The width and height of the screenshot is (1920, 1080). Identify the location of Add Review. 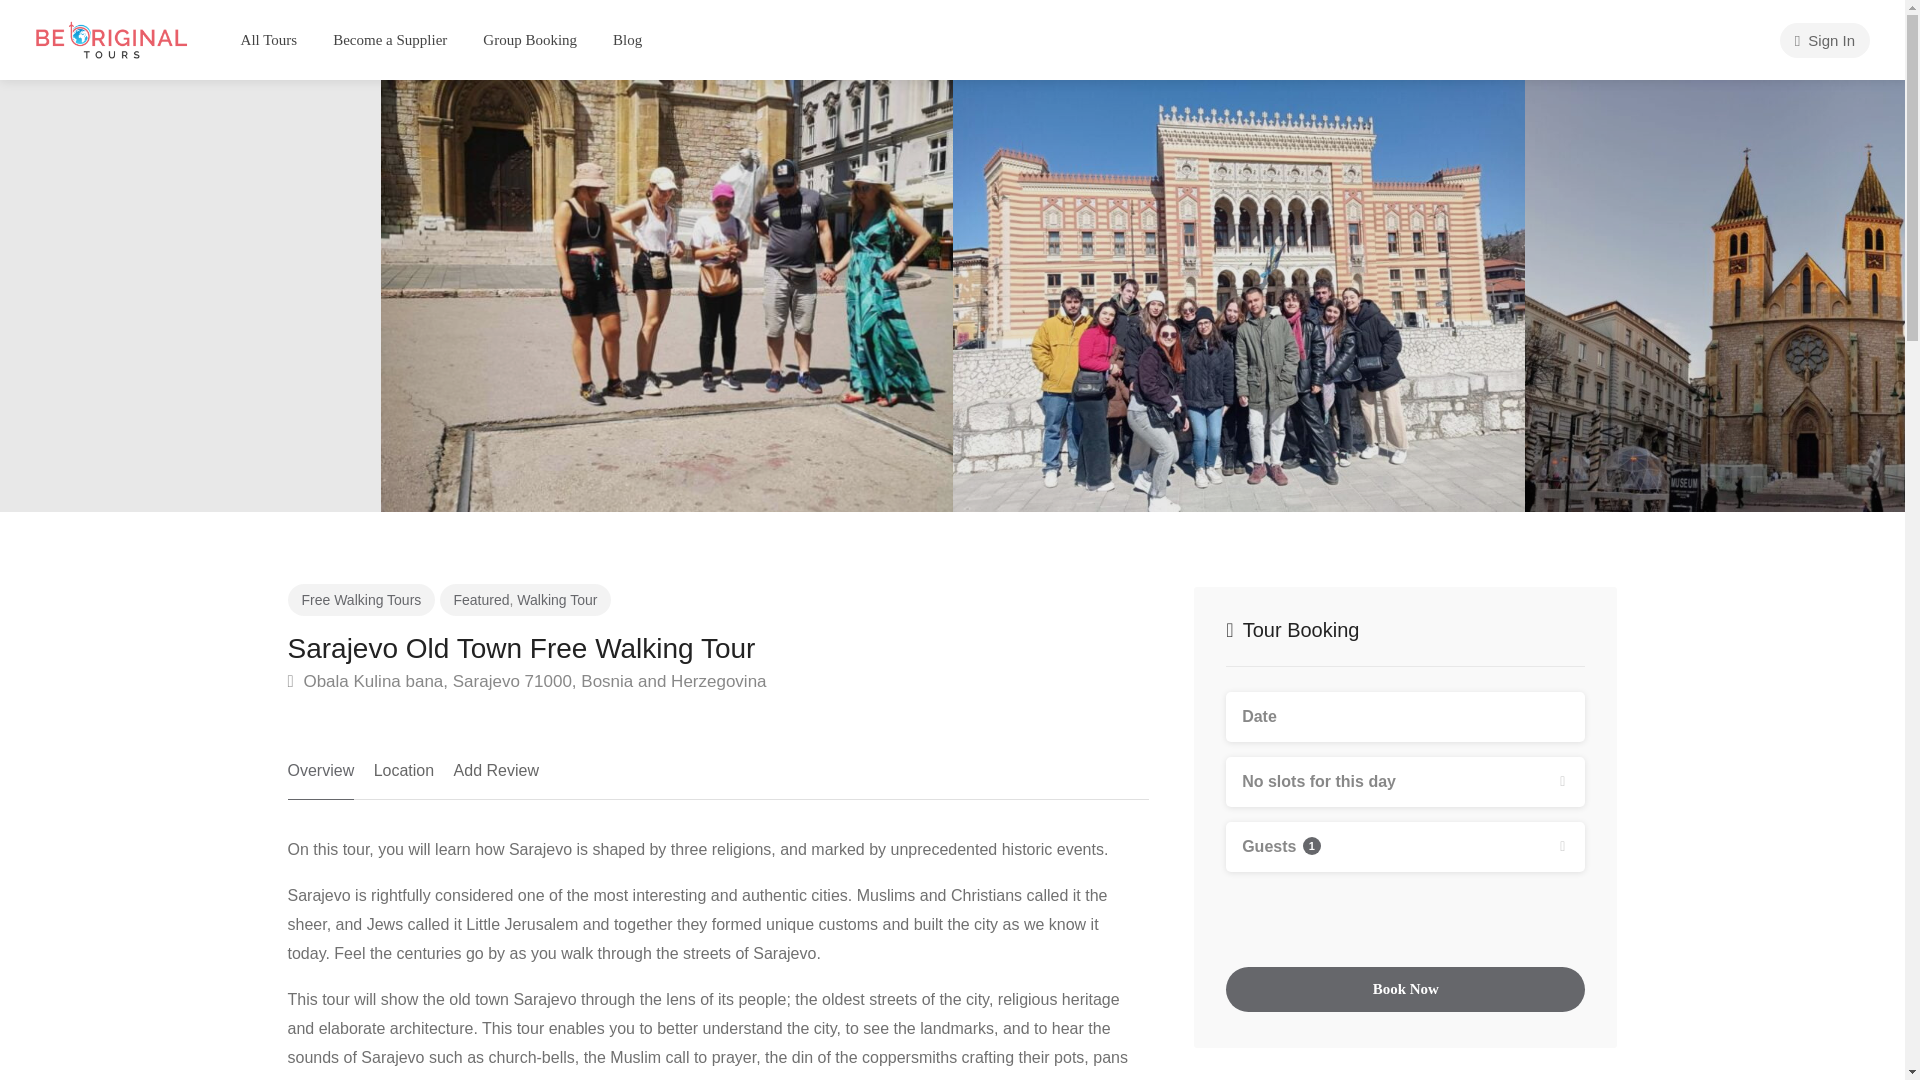
(496, 778).